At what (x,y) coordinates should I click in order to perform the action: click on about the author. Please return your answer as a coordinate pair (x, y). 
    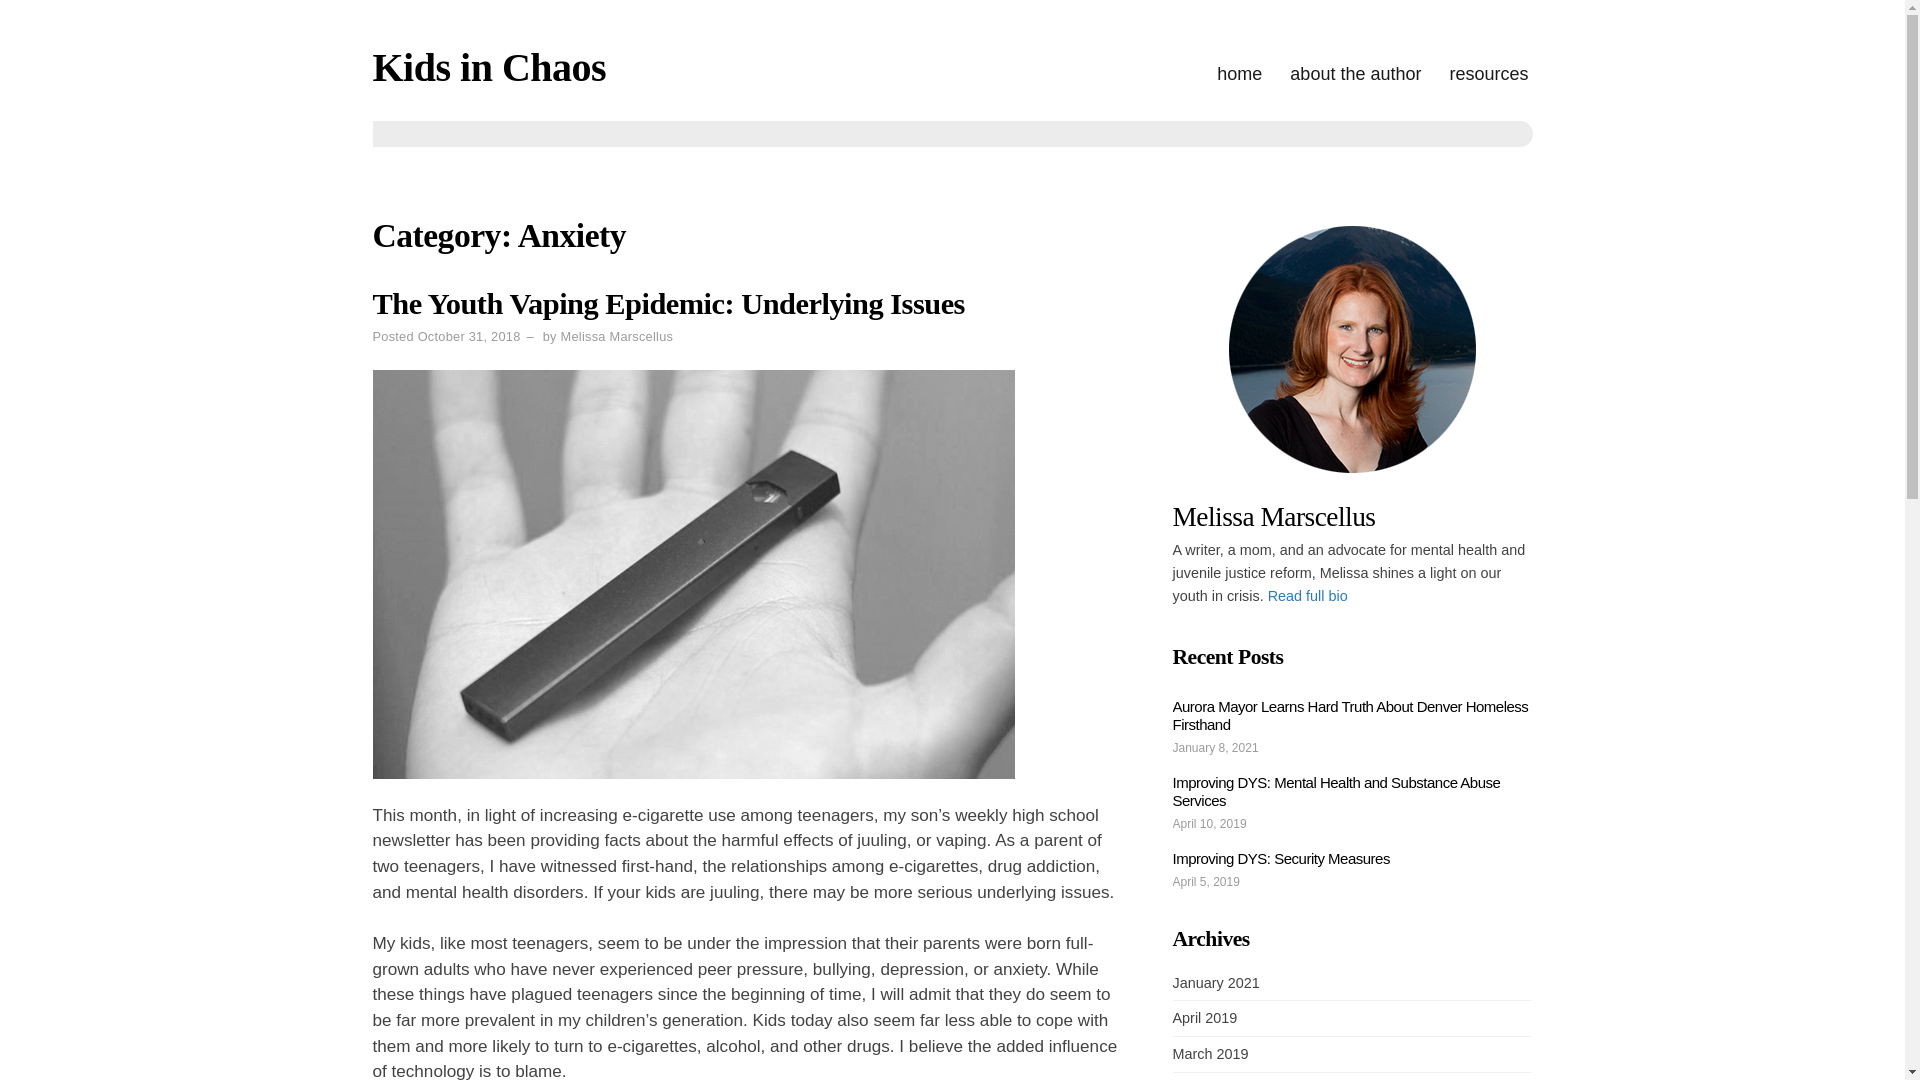
    Looking at the image, I should click on (1355, 74).